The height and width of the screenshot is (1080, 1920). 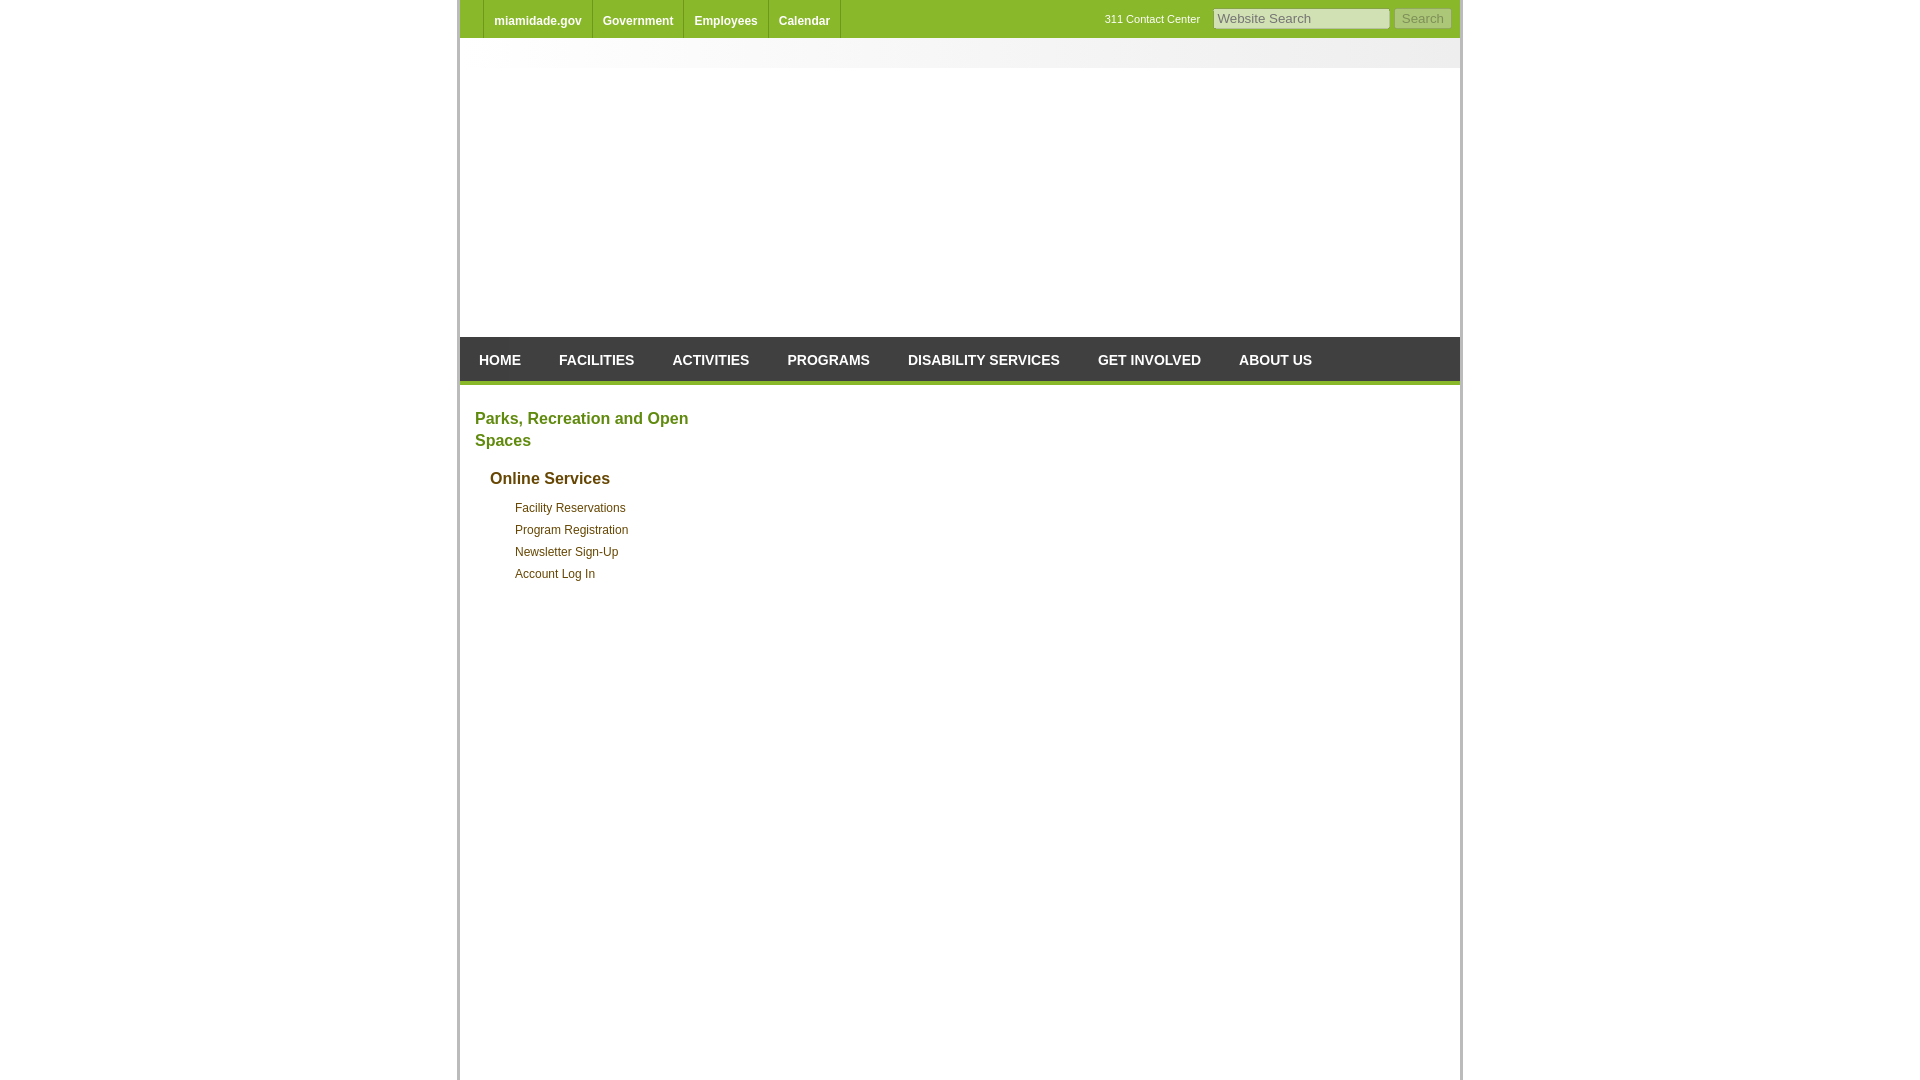 I want to click on ACTIVITIES, so click(x=710, y=359).